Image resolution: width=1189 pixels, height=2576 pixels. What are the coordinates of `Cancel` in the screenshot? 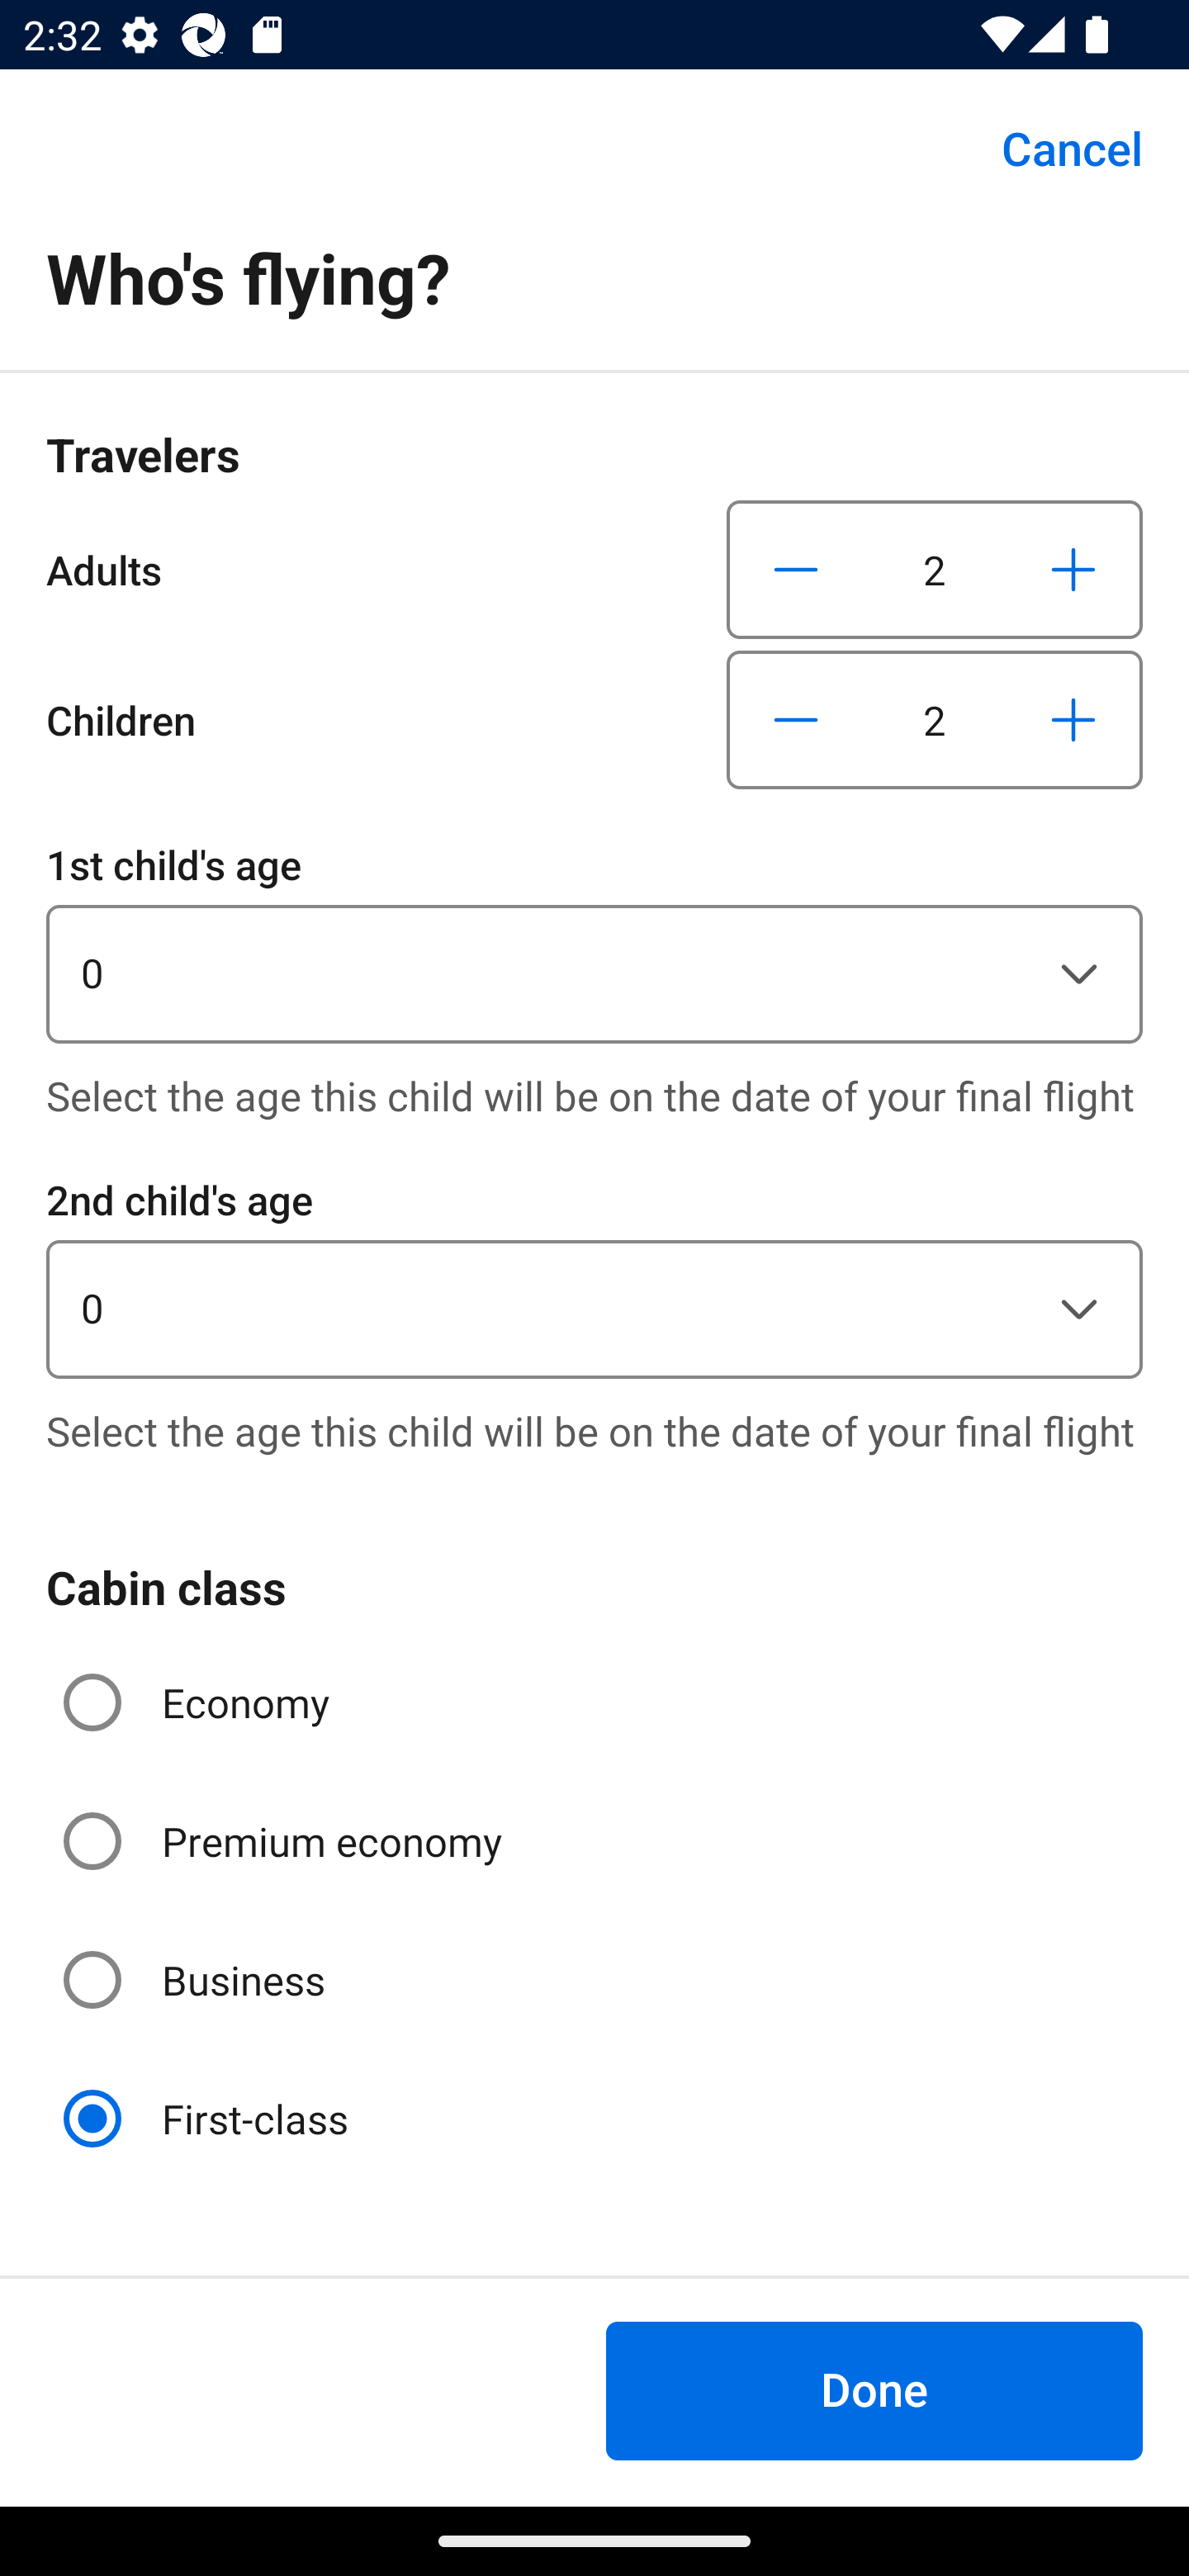 It's located at (1054, 149).